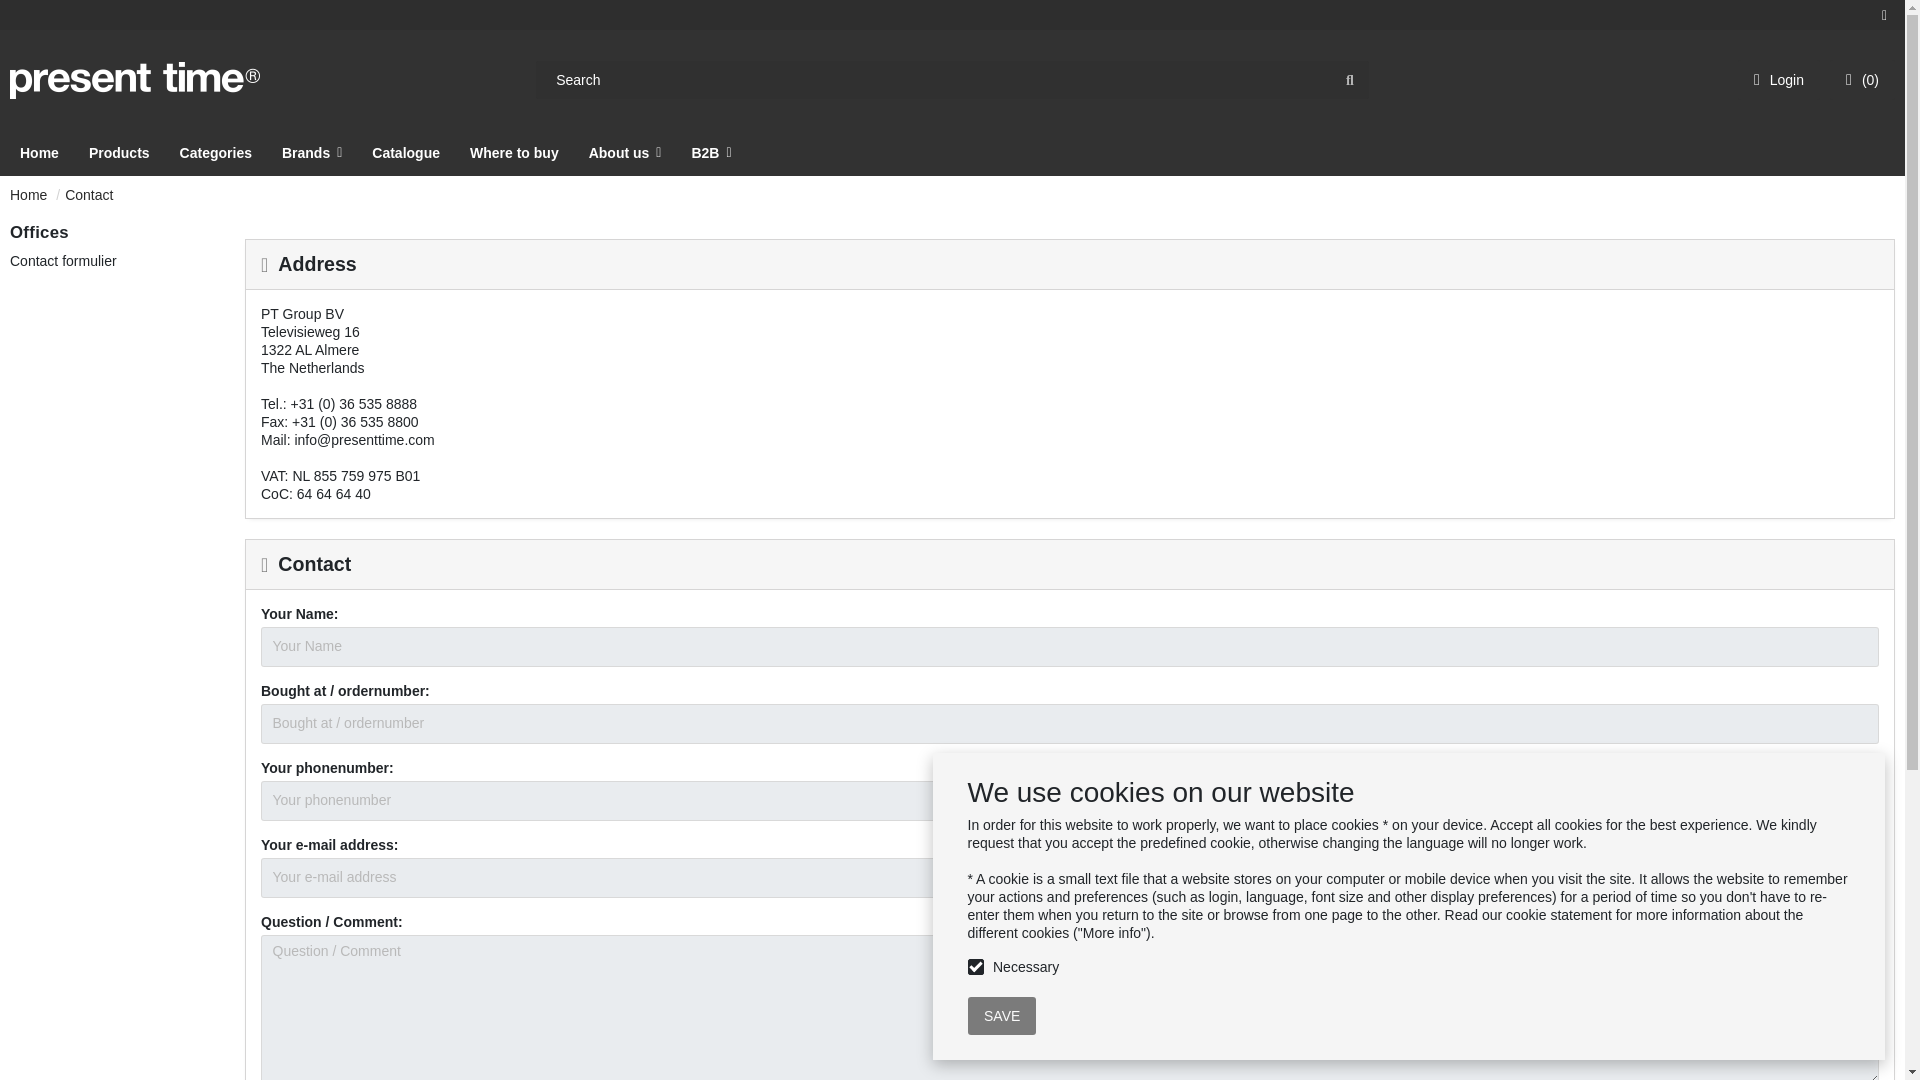 Image resolution: width=1920 pixels, height=1080 pixels. Describe the element at coordinates (134, 80) in the screenshot. I see `Top logo` at that location.